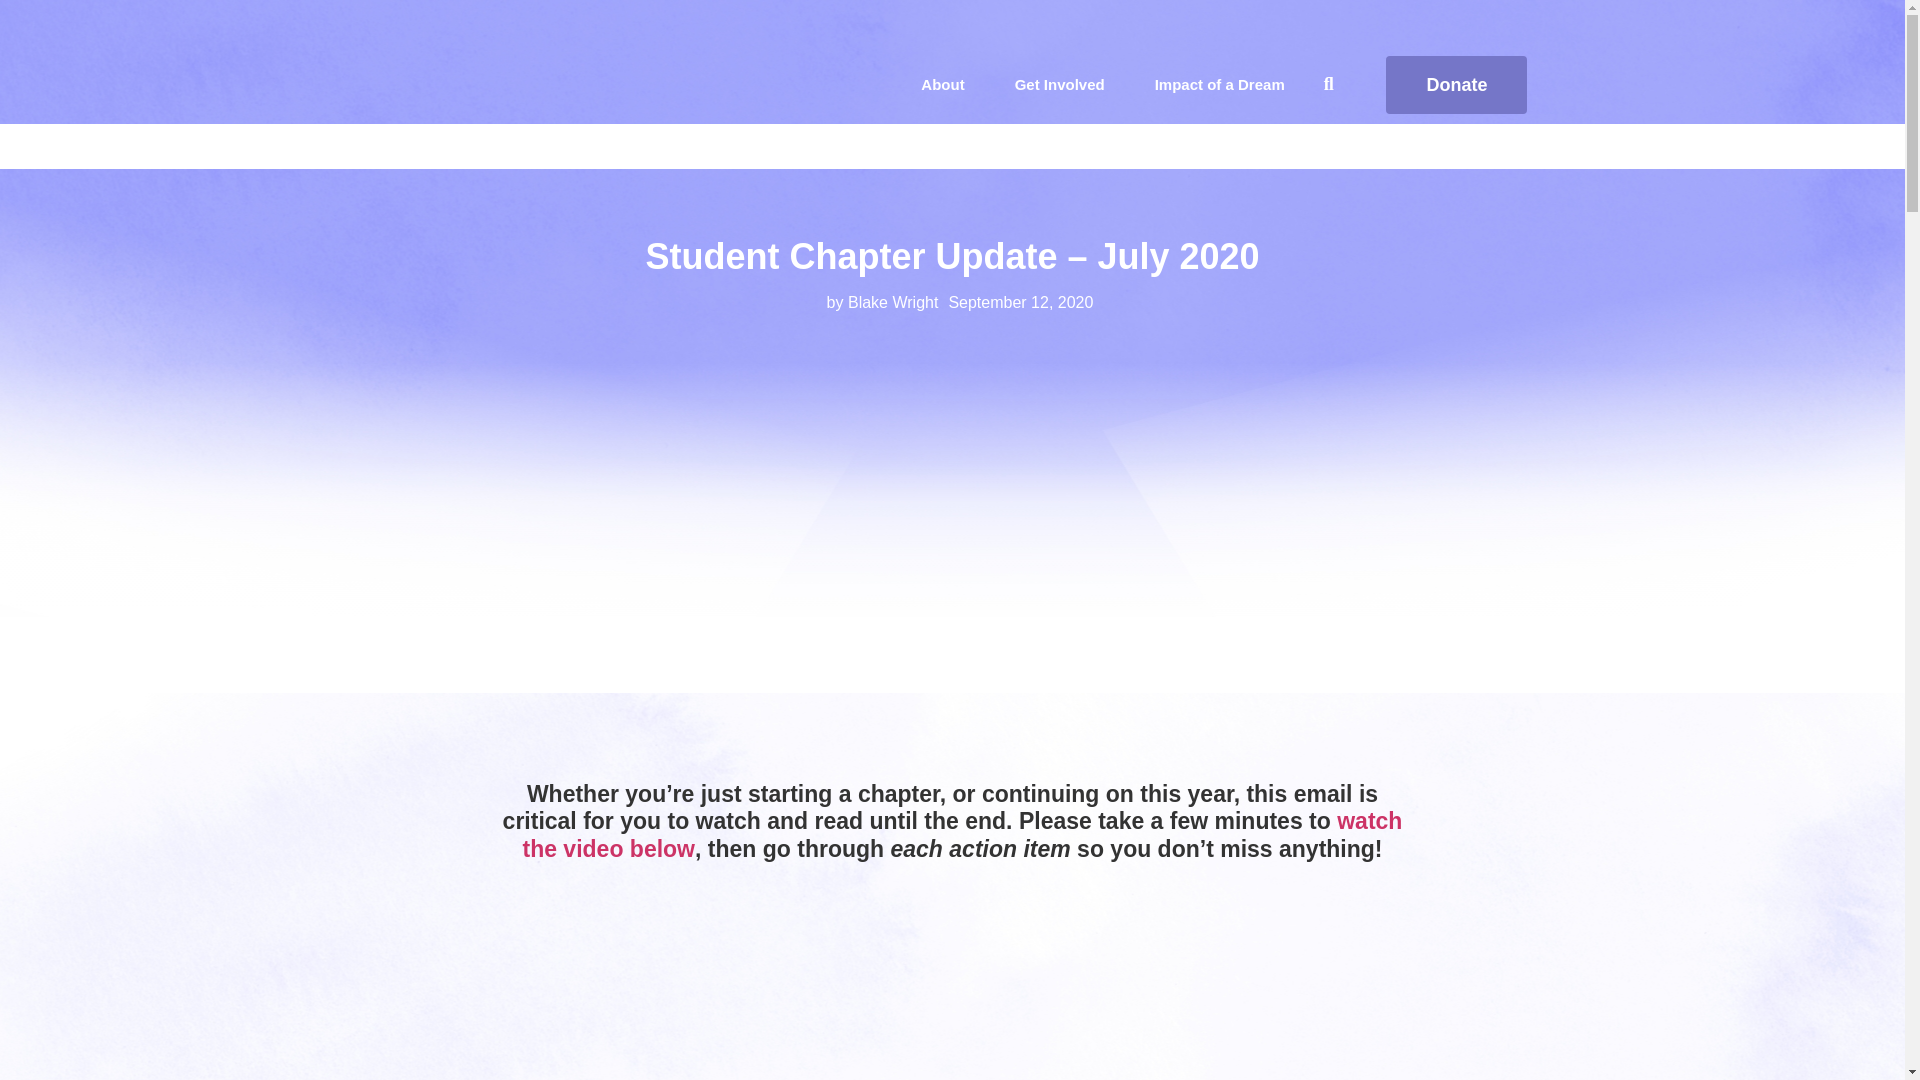 The image size is (1920, 1080). I want to click on dreamcatchers-logo, so click(506, 84).